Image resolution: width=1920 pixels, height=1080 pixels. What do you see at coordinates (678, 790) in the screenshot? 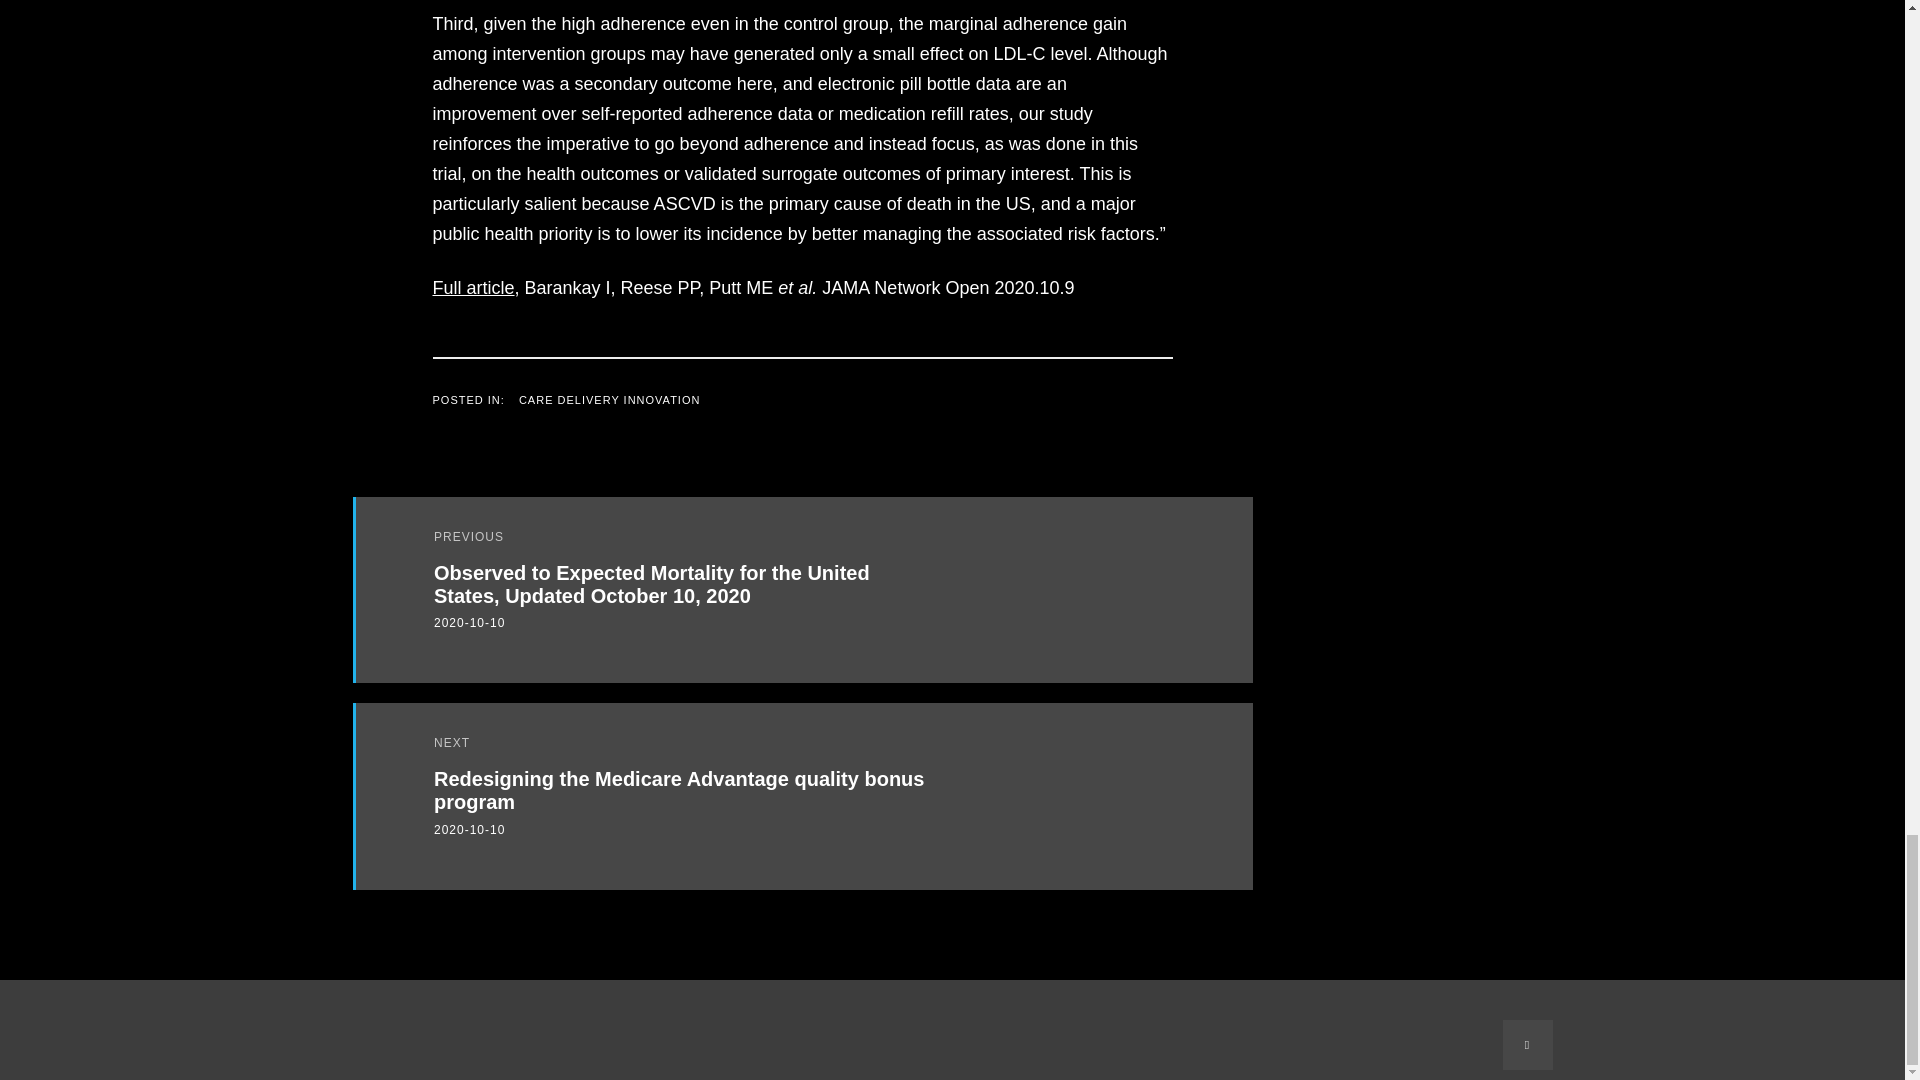
I see `Redesigning the Medicare Advantage quality bonus program` at bounding box center [678, 790].